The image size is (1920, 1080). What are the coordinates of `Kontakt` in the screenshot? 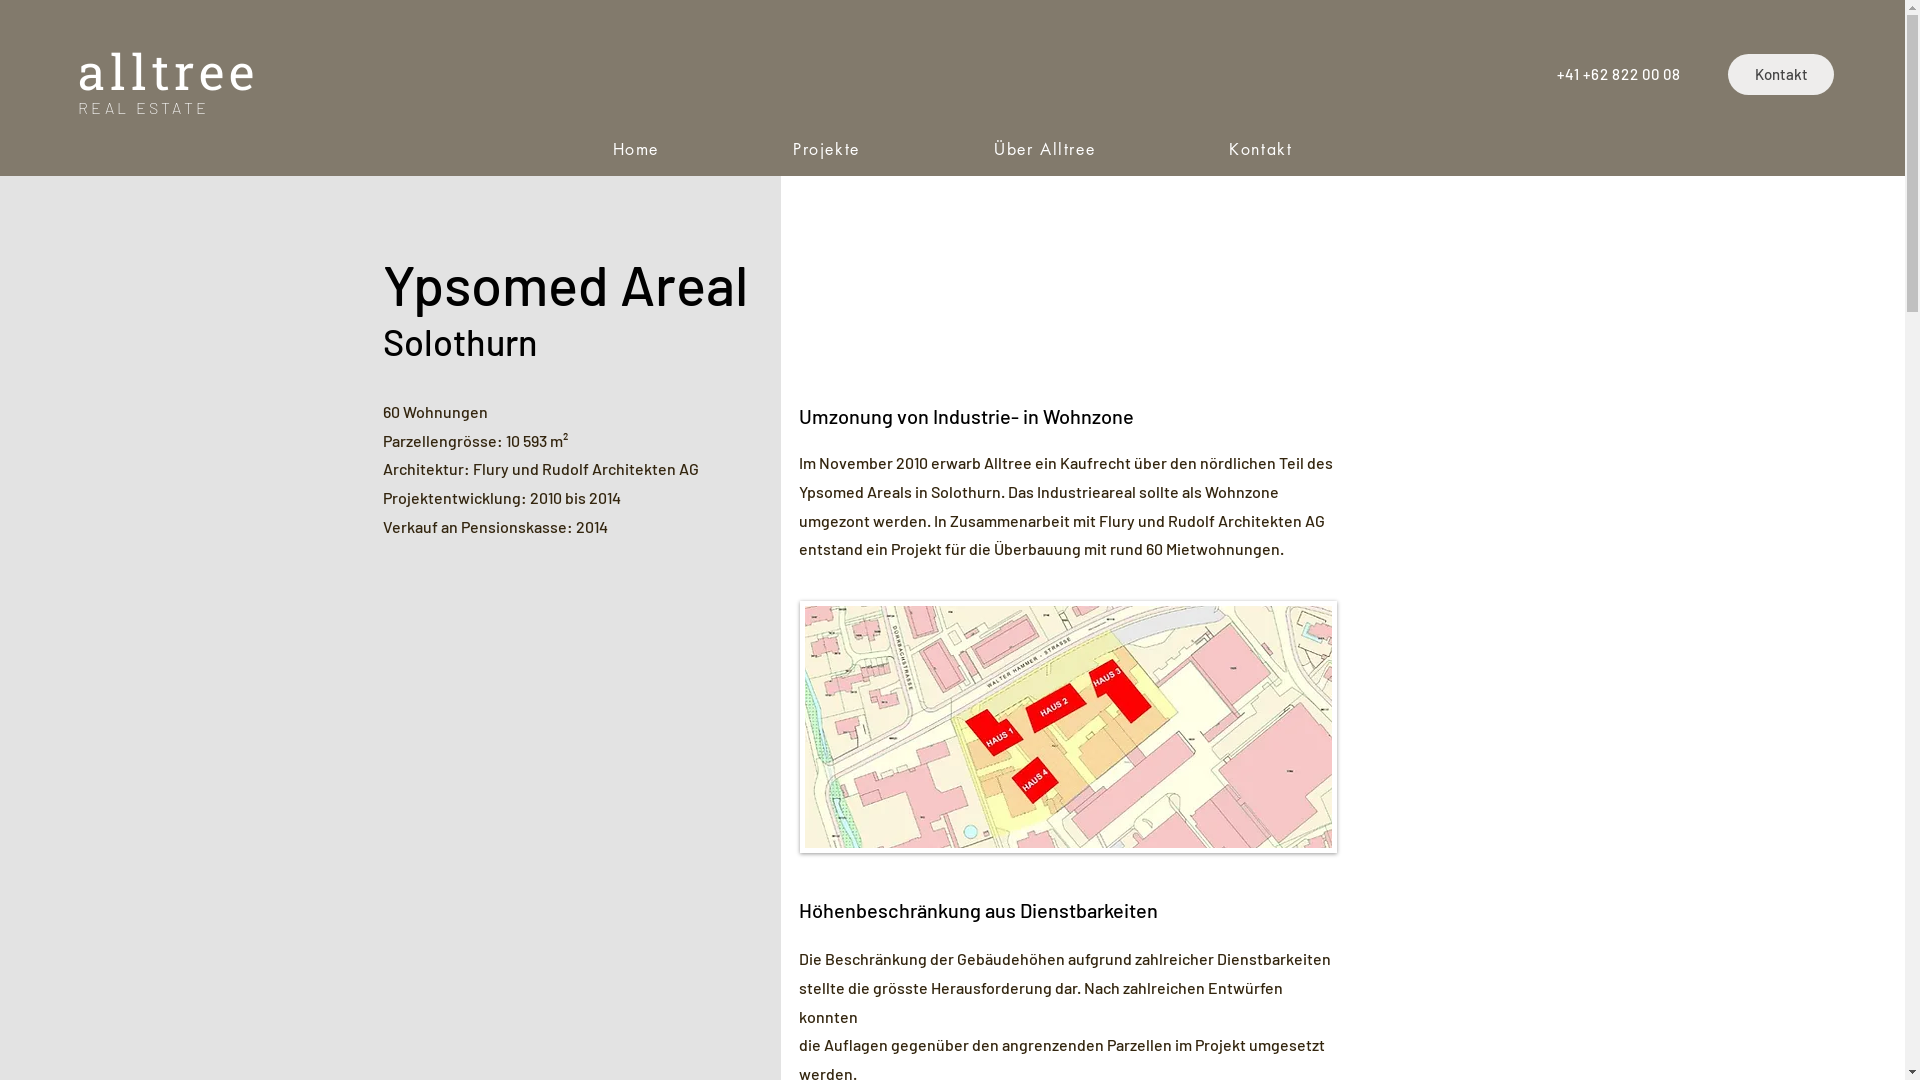 It's located at (1260, 150).